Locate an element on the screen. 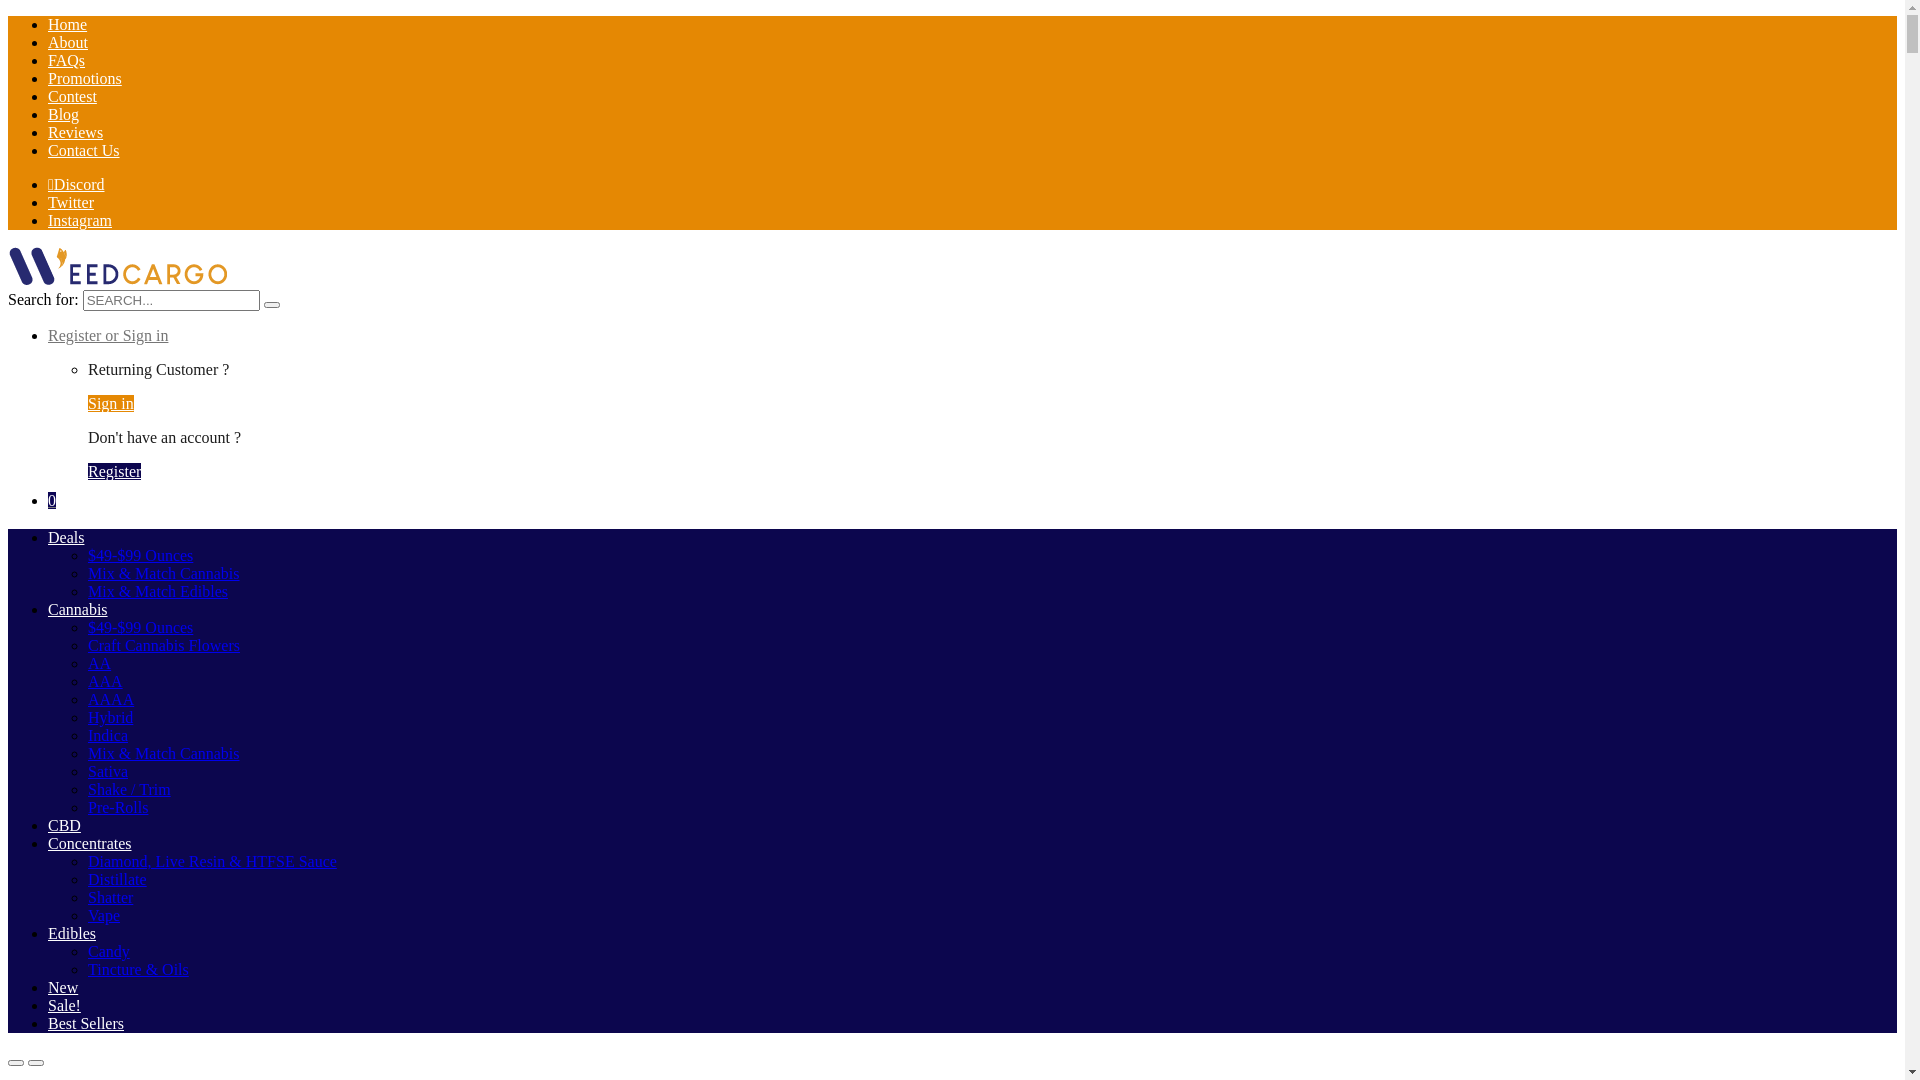  0 is located at coordinates (52, 500).